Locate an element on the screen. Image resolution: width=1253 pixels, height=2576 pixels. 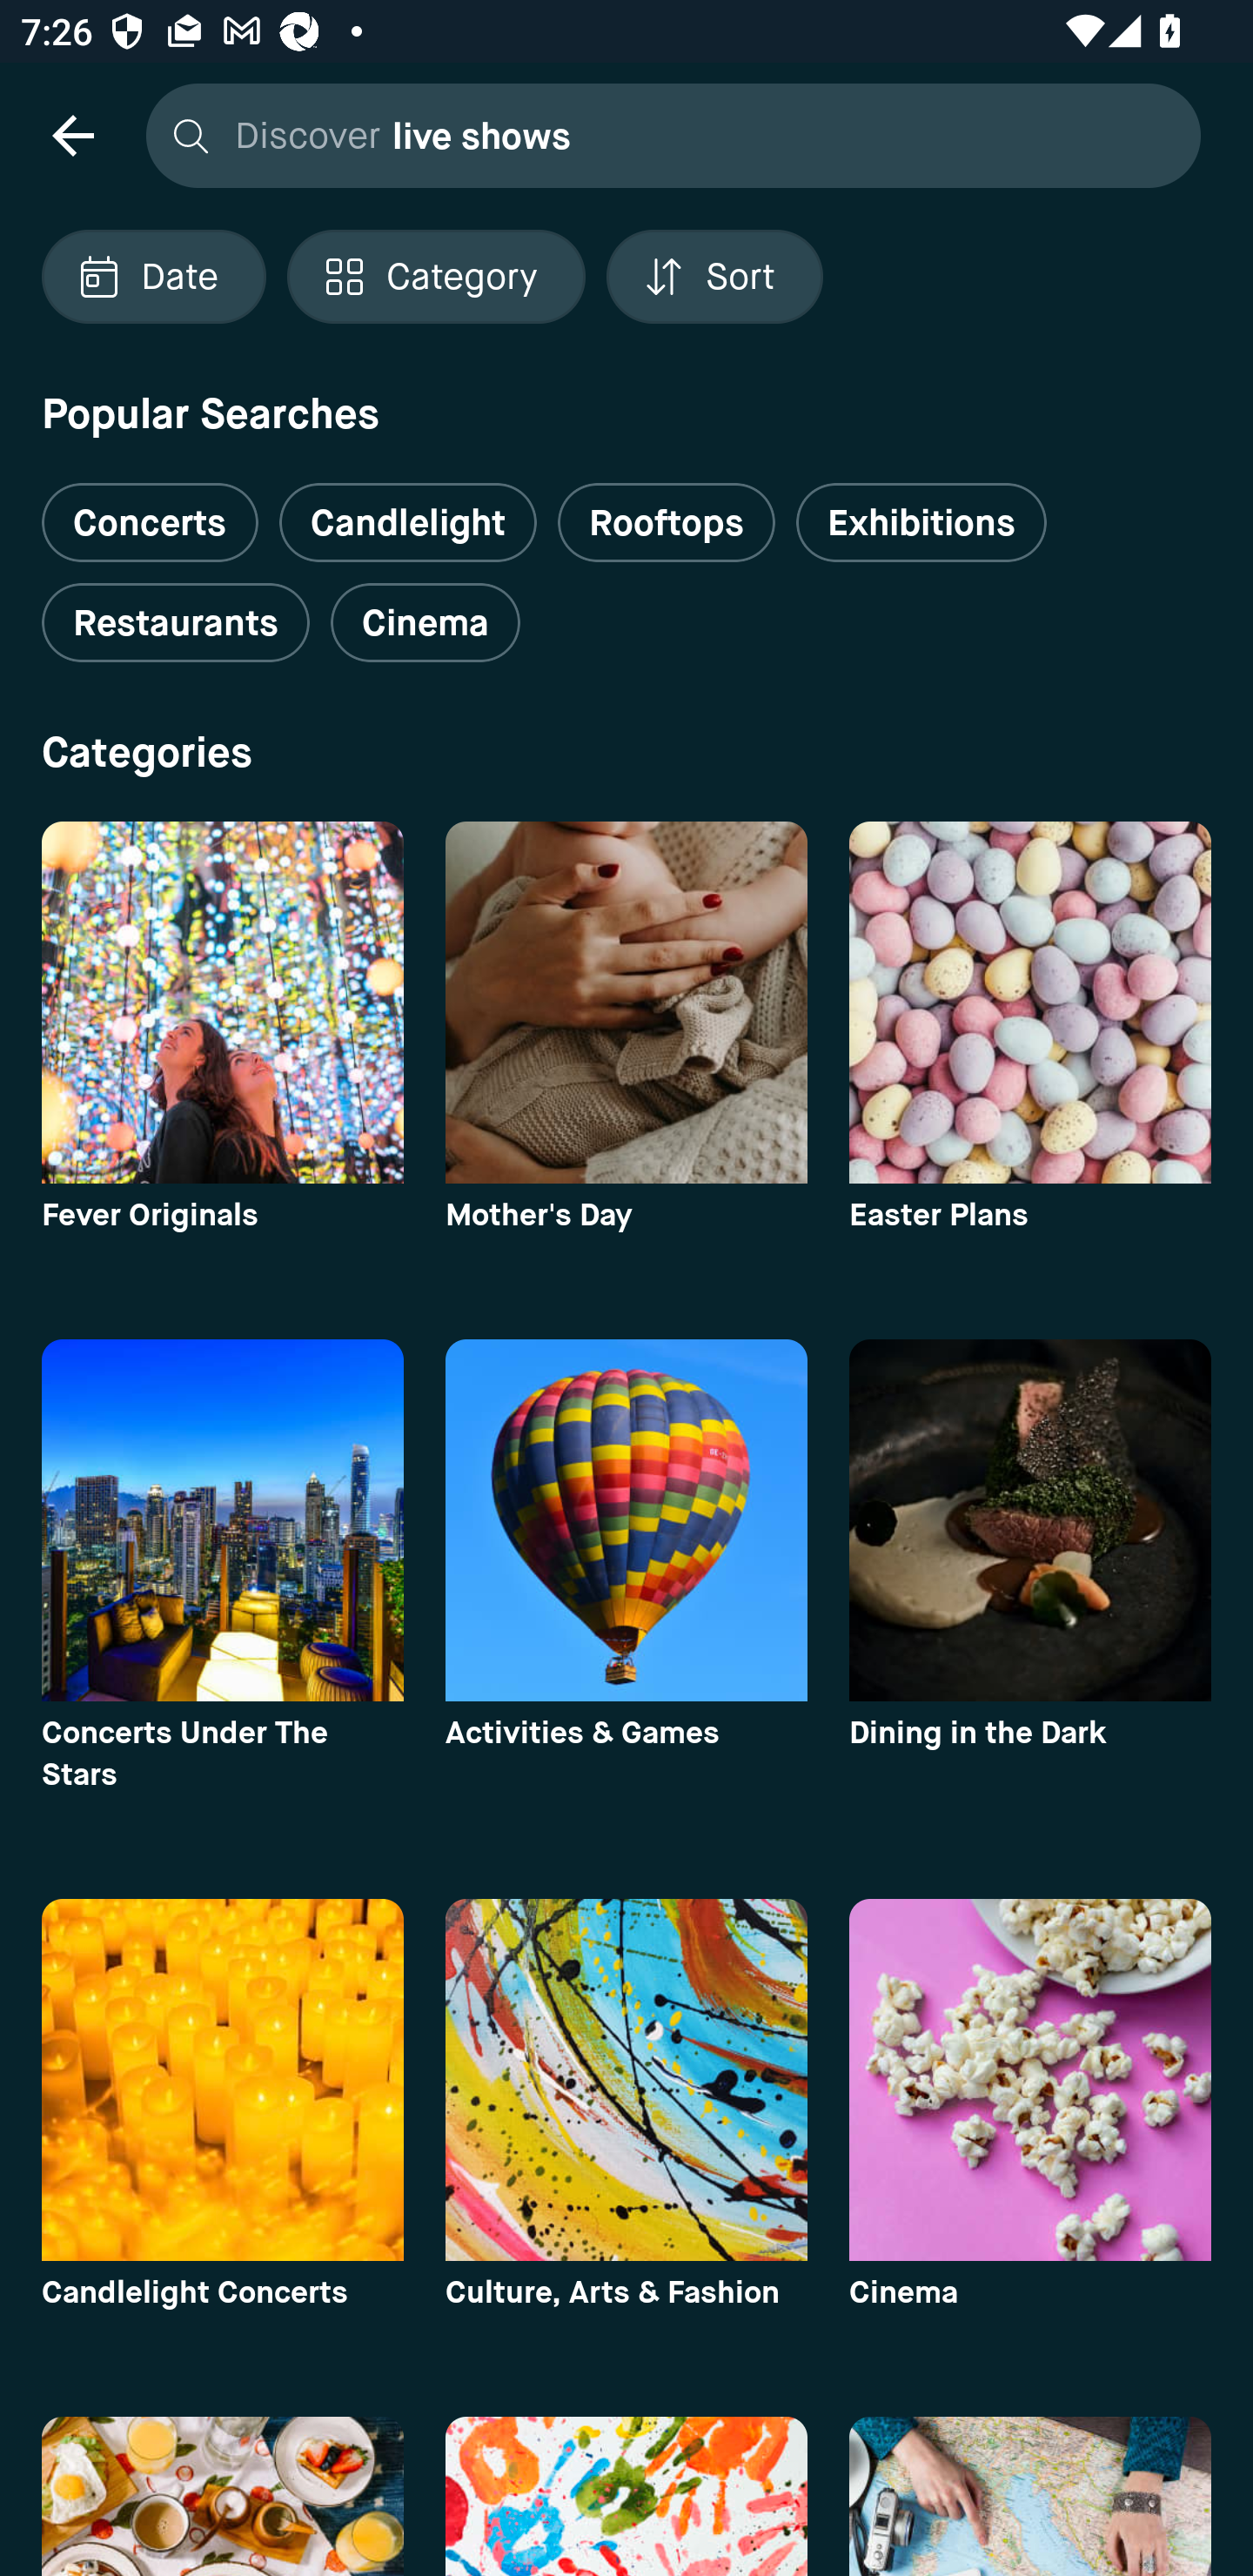
Discover live shows is located at coordinates (666, 134).